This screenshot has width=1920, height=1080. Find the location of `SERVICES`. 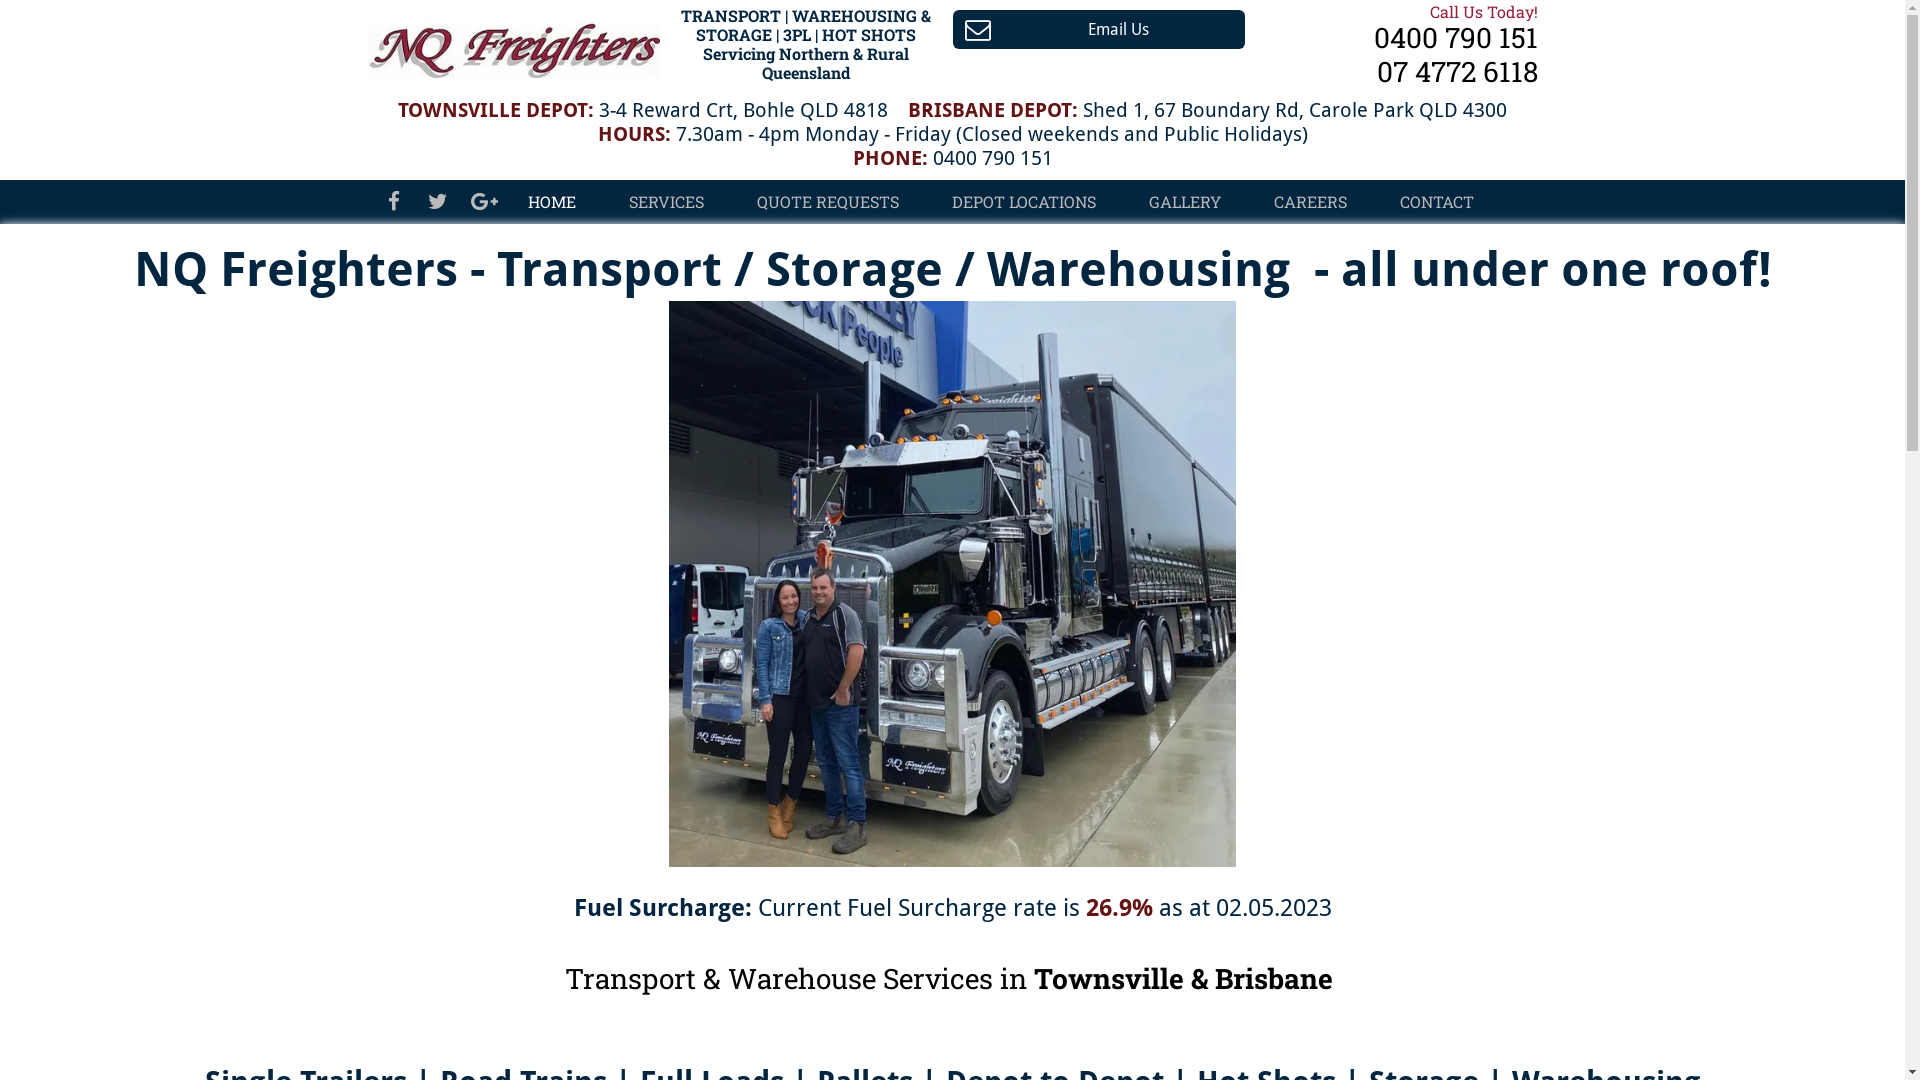

SERVICES is located at coordinates (666, 202).